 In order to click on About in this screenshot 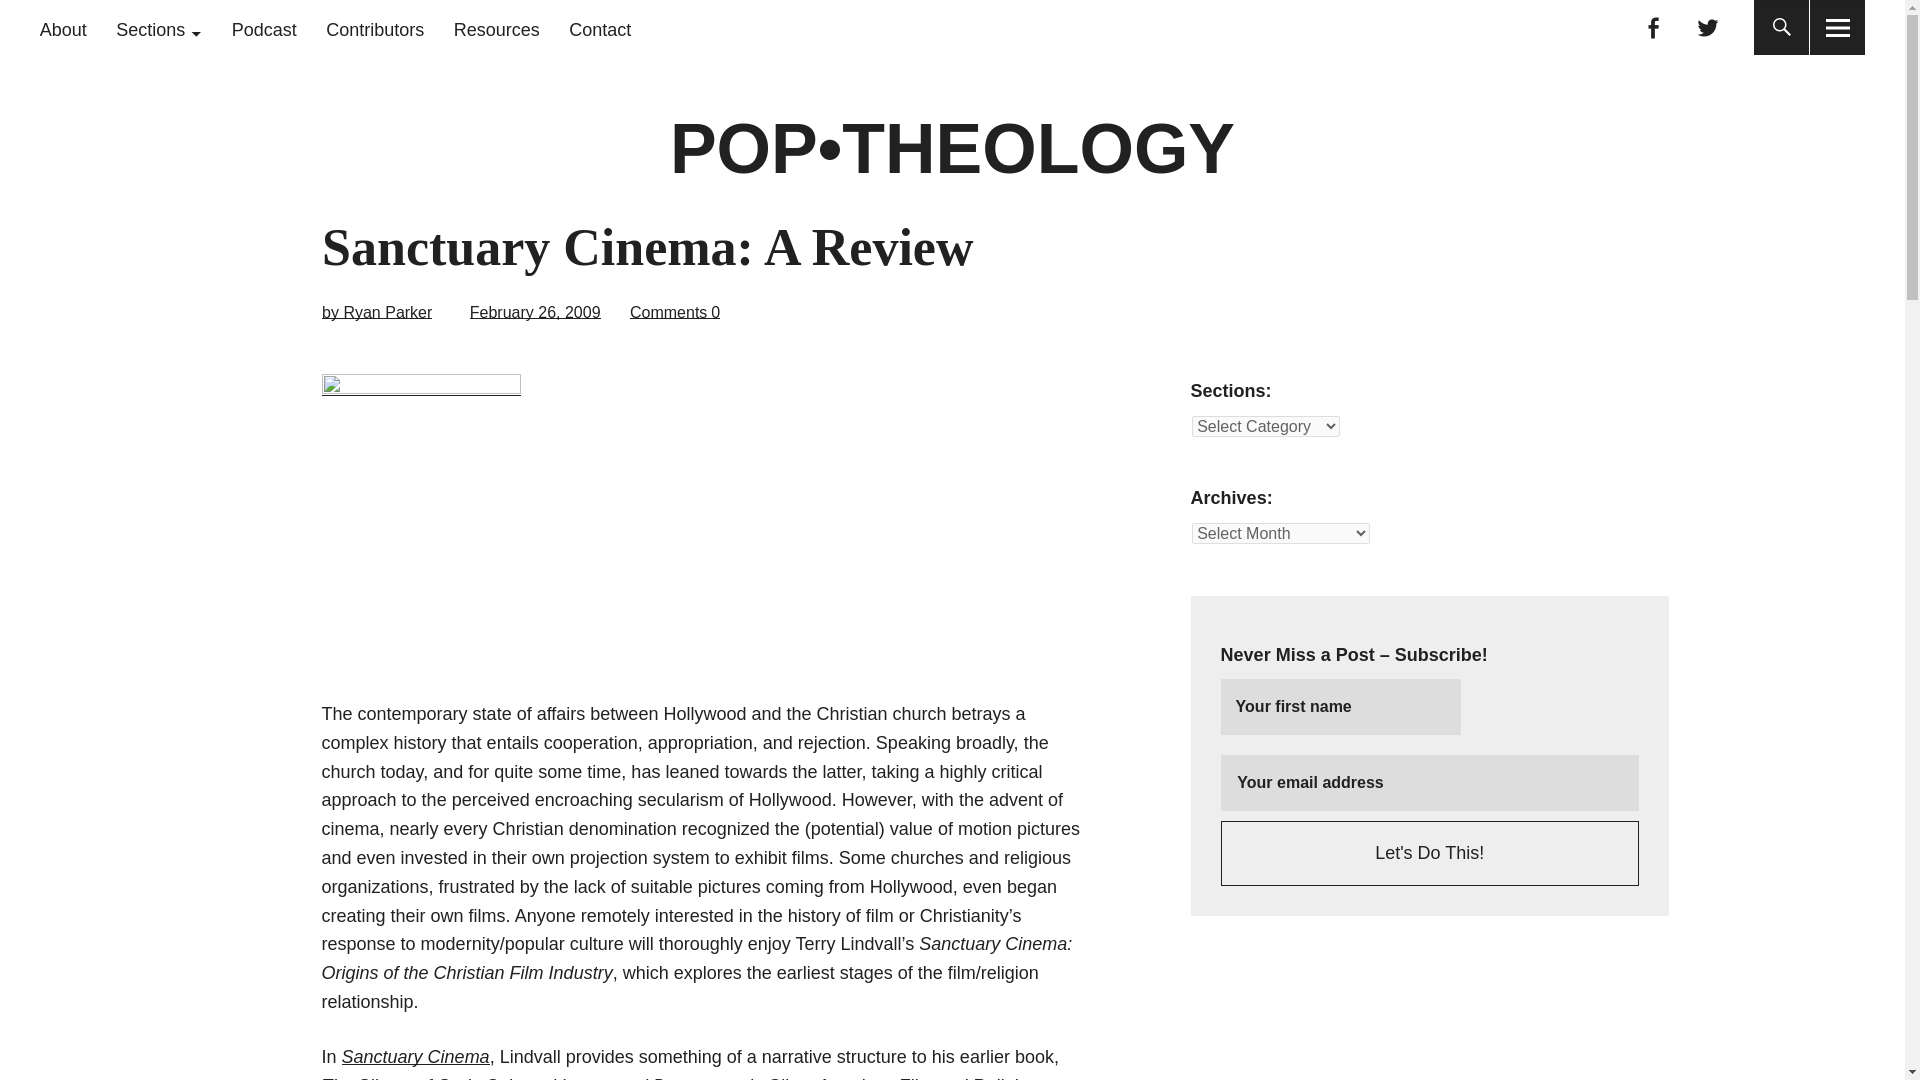, I will do `click(63, 30)`.